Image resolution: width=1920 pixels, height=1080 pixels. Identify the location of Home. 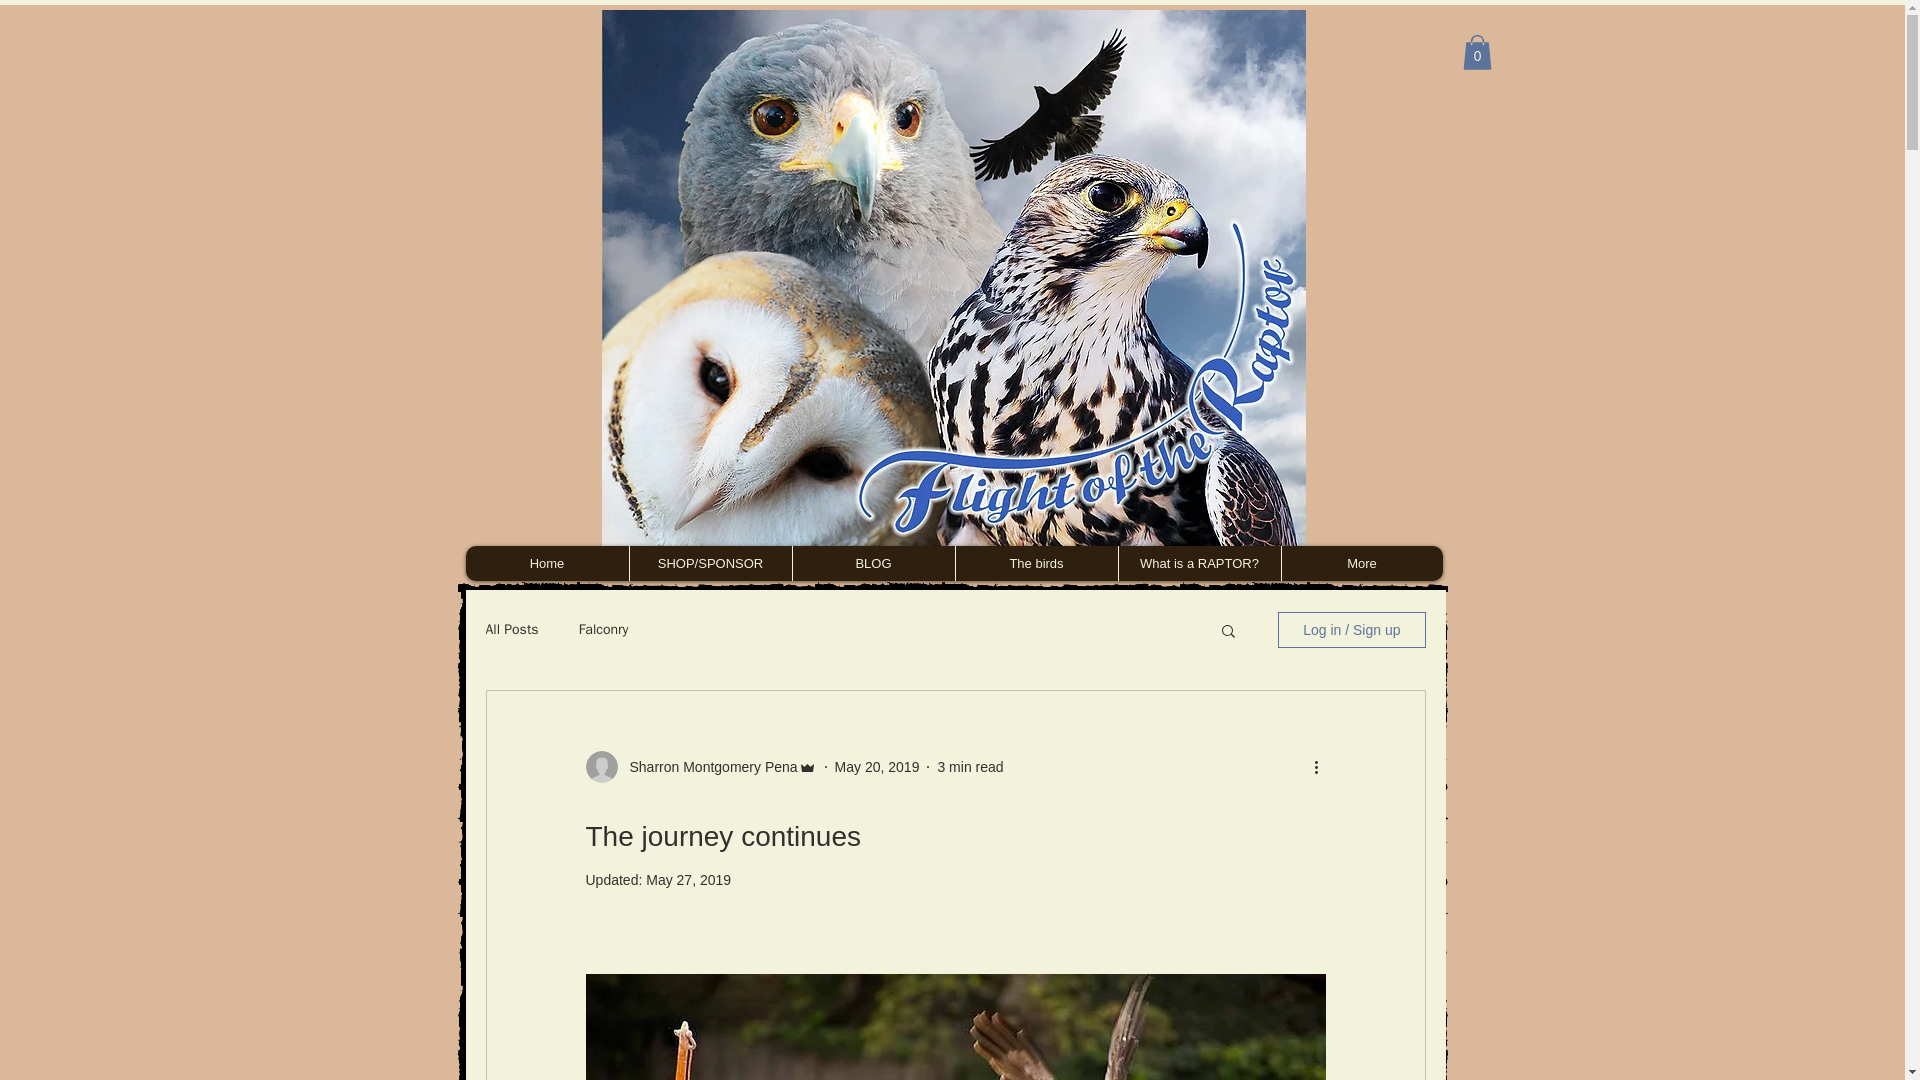
(548, 564).